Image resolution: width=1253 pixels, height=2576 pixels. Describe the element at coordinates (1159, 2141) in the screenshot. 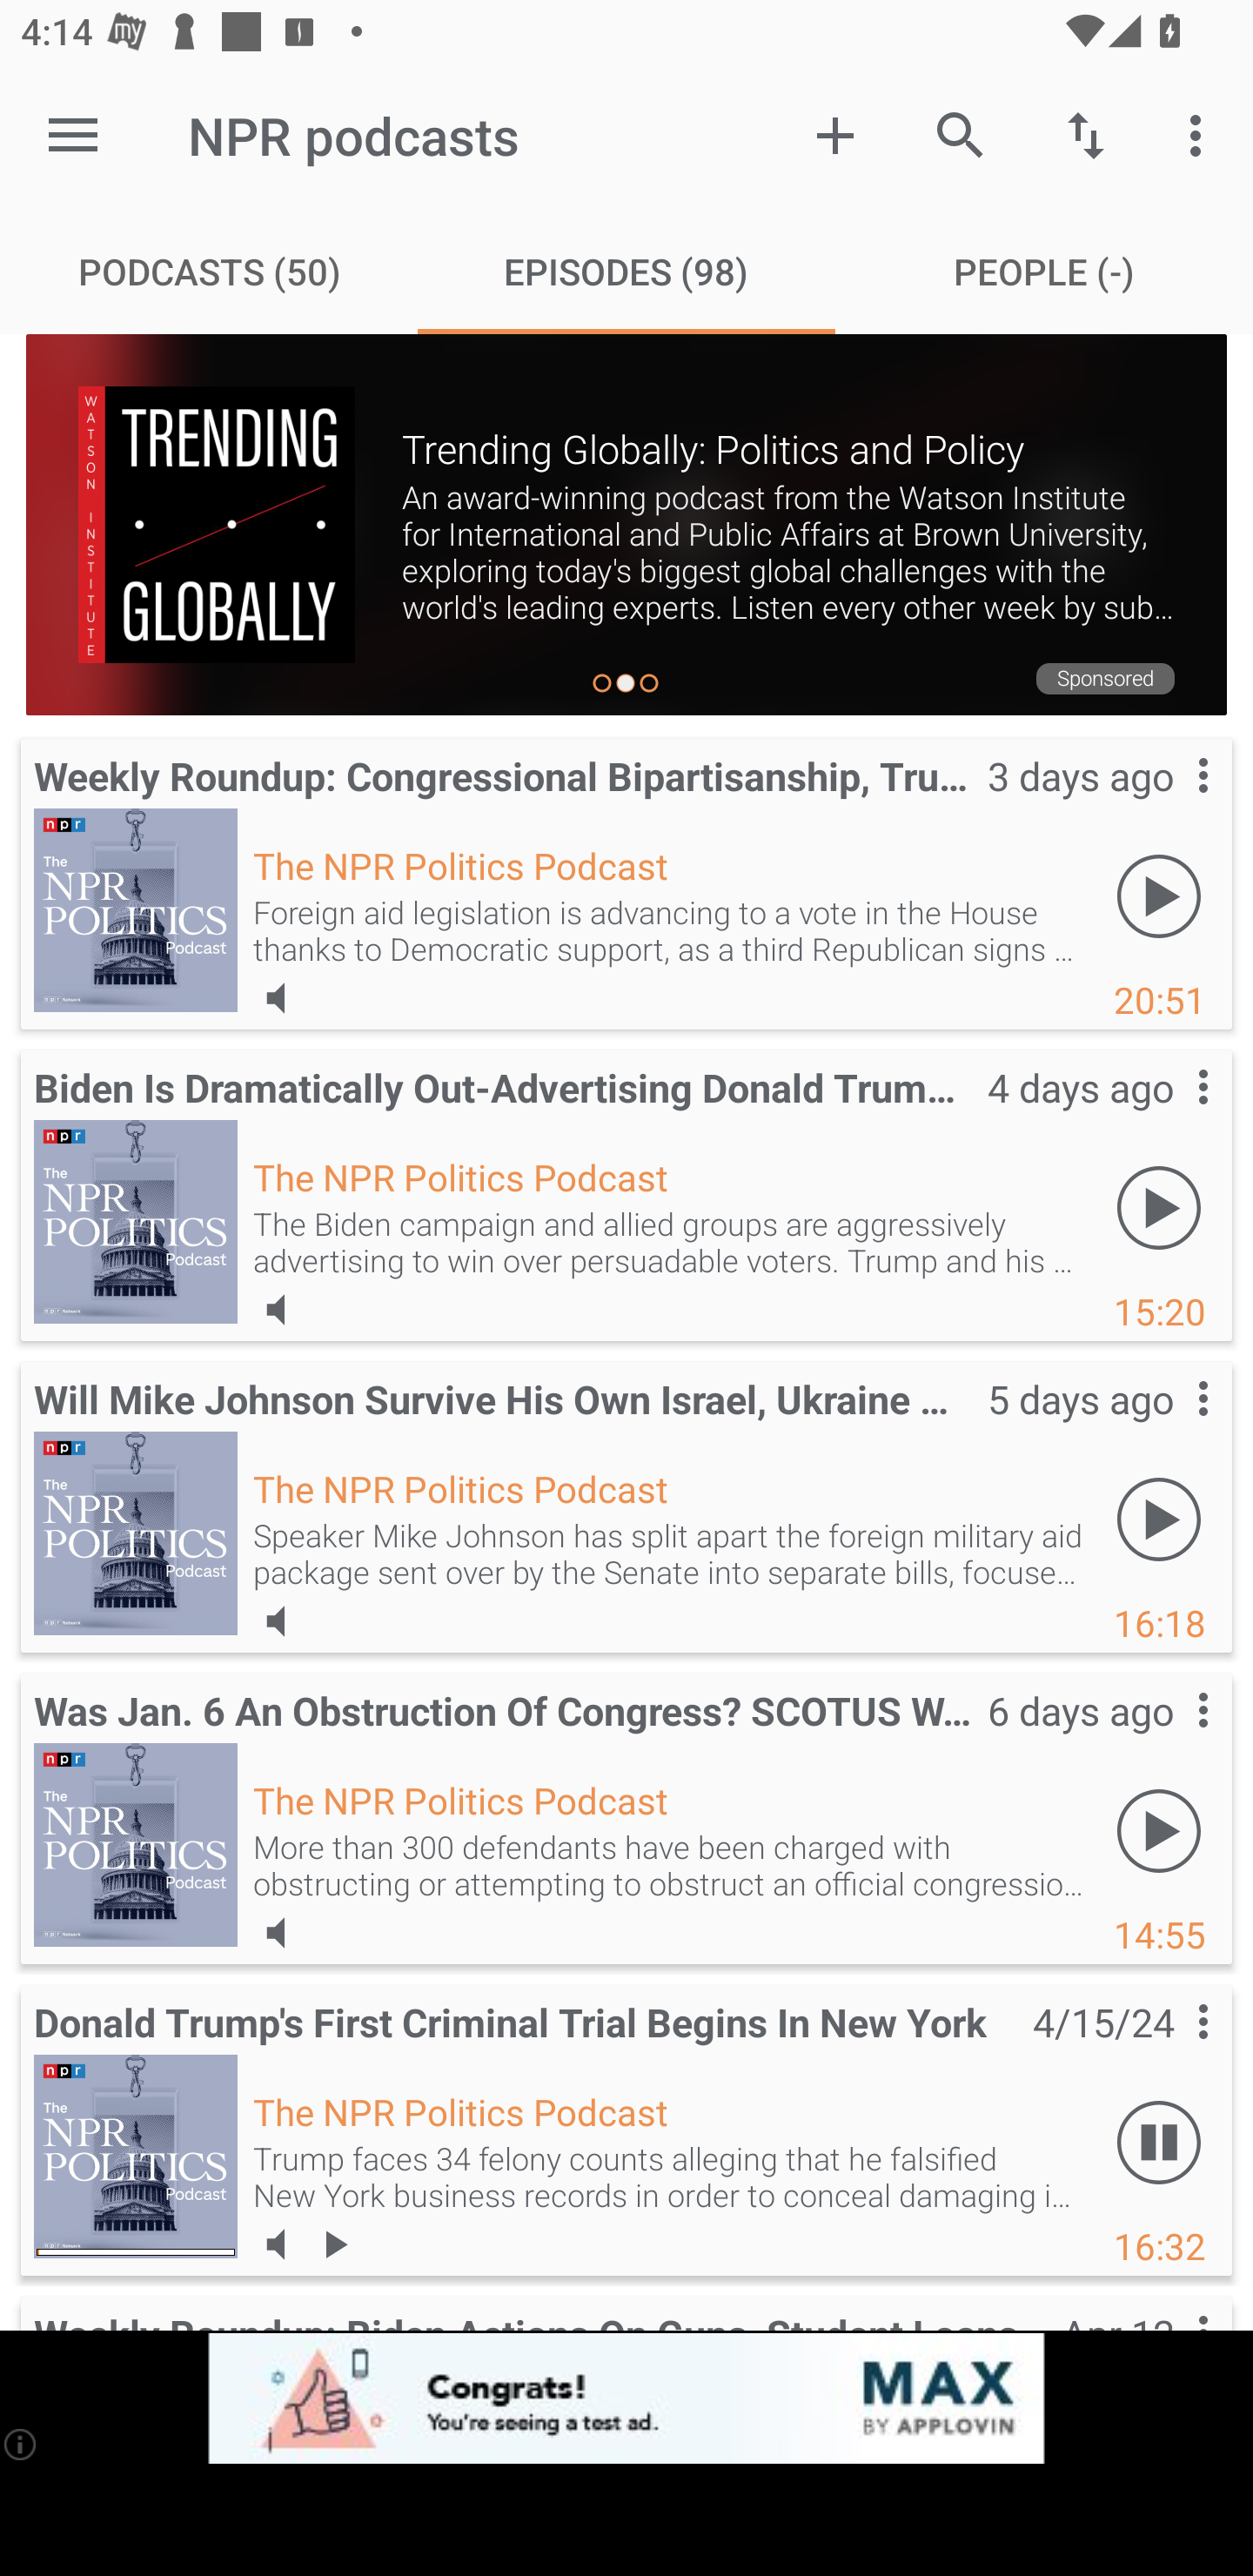

I see `Pause` at that location.